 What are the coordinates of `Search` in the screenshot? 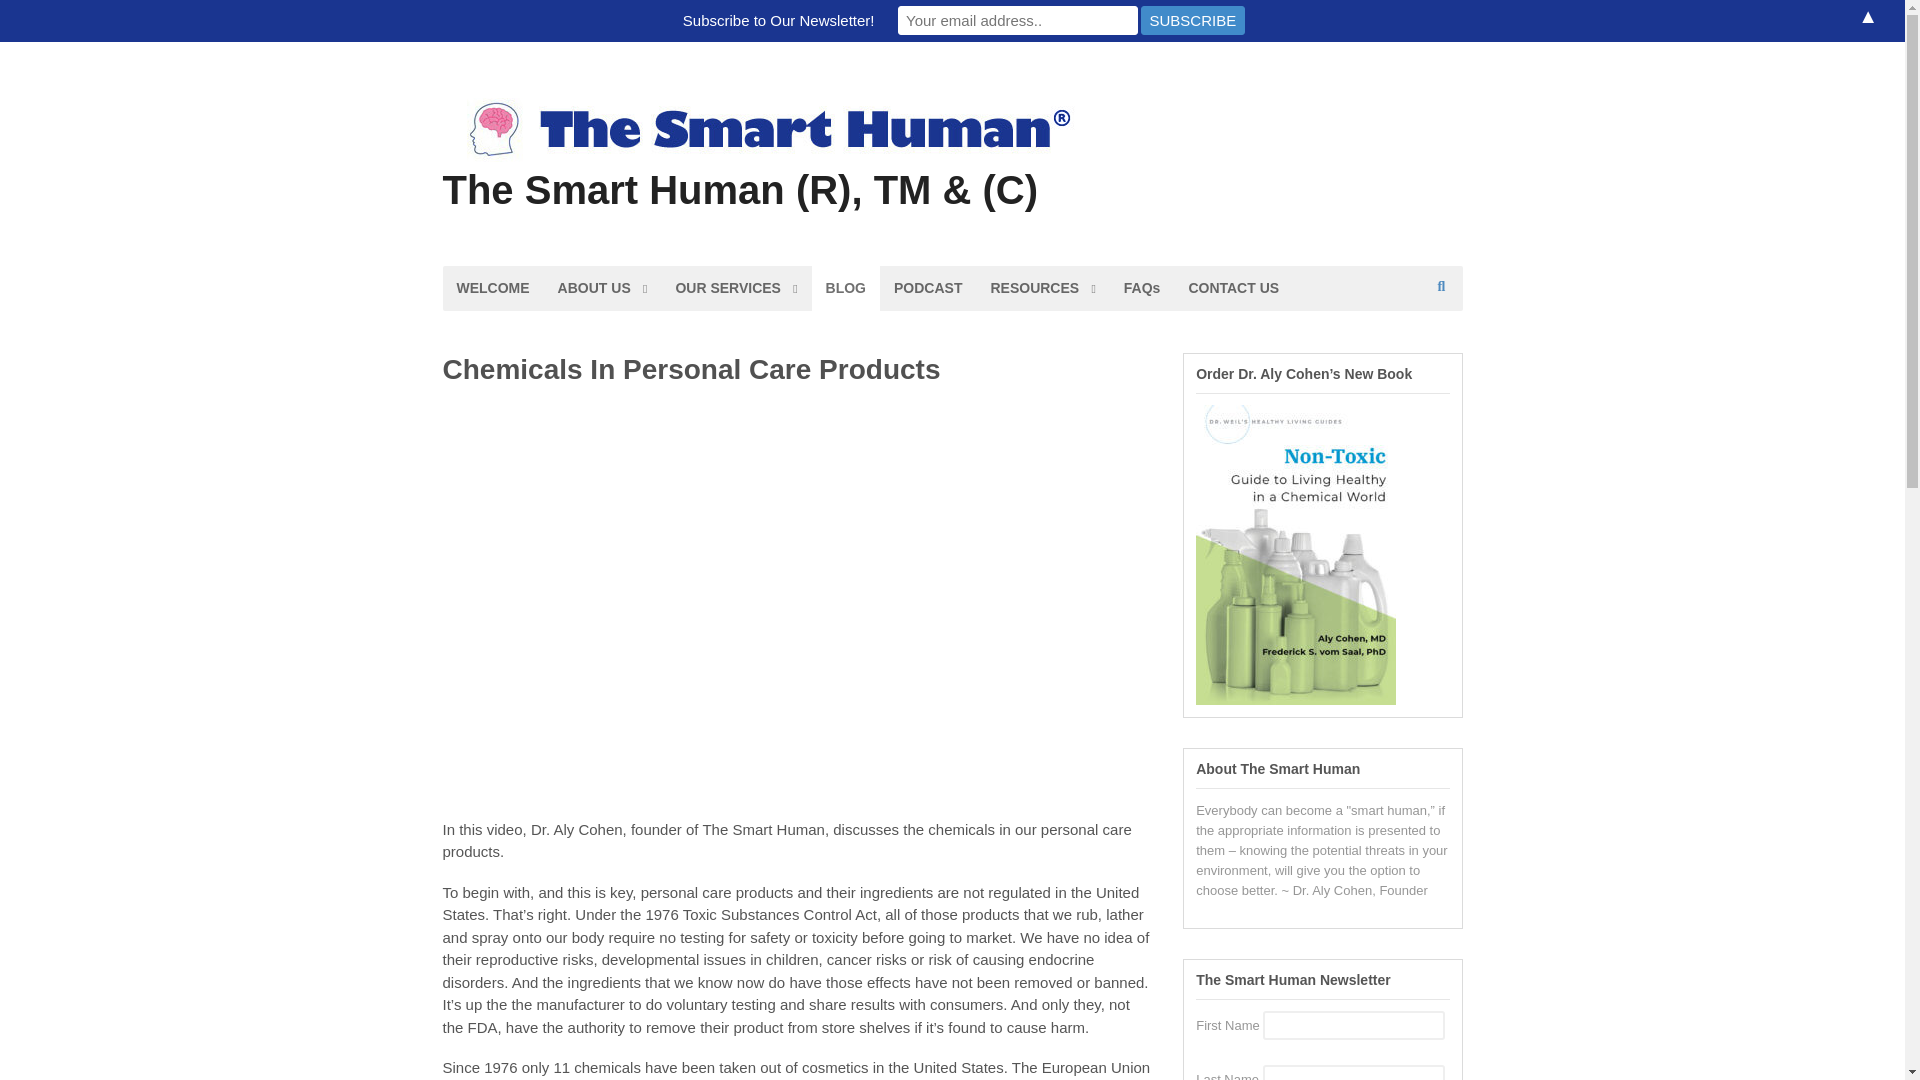 It's located at (1432, 350).